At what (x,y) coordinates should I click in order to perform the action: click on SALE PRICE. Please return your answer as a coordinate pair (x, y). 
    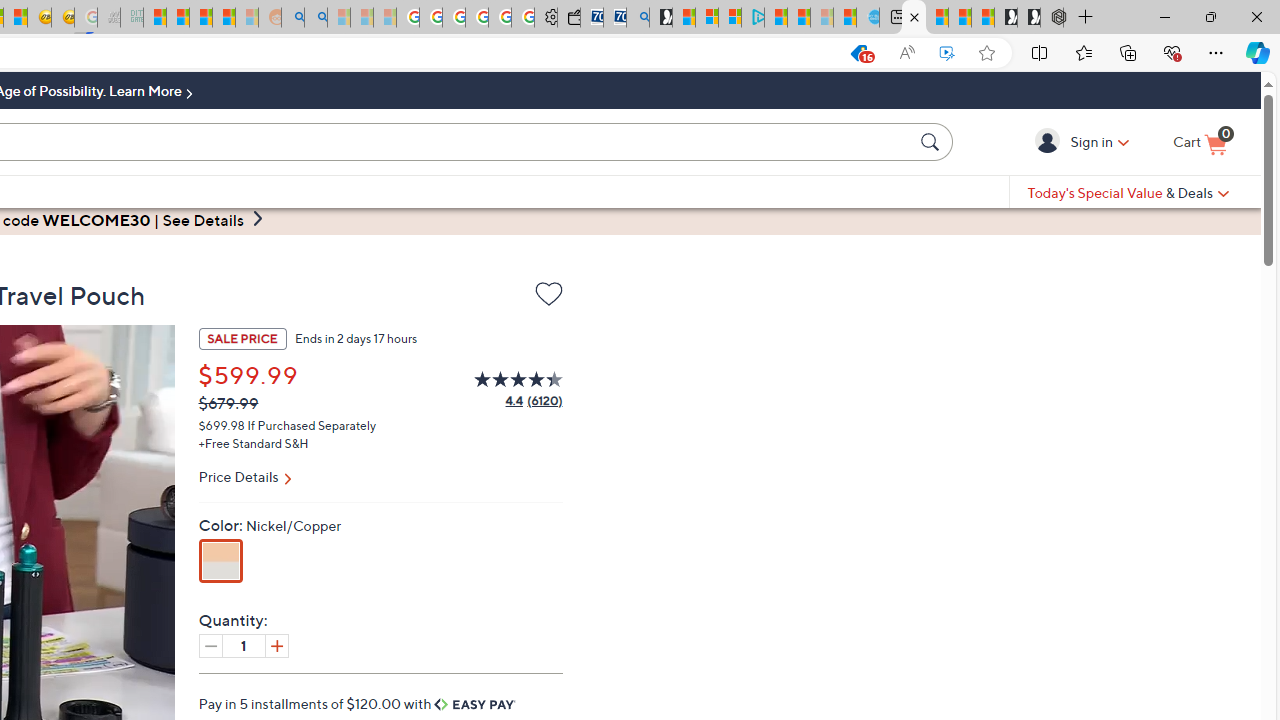
    Looking at the image, I should click on (242, 338).